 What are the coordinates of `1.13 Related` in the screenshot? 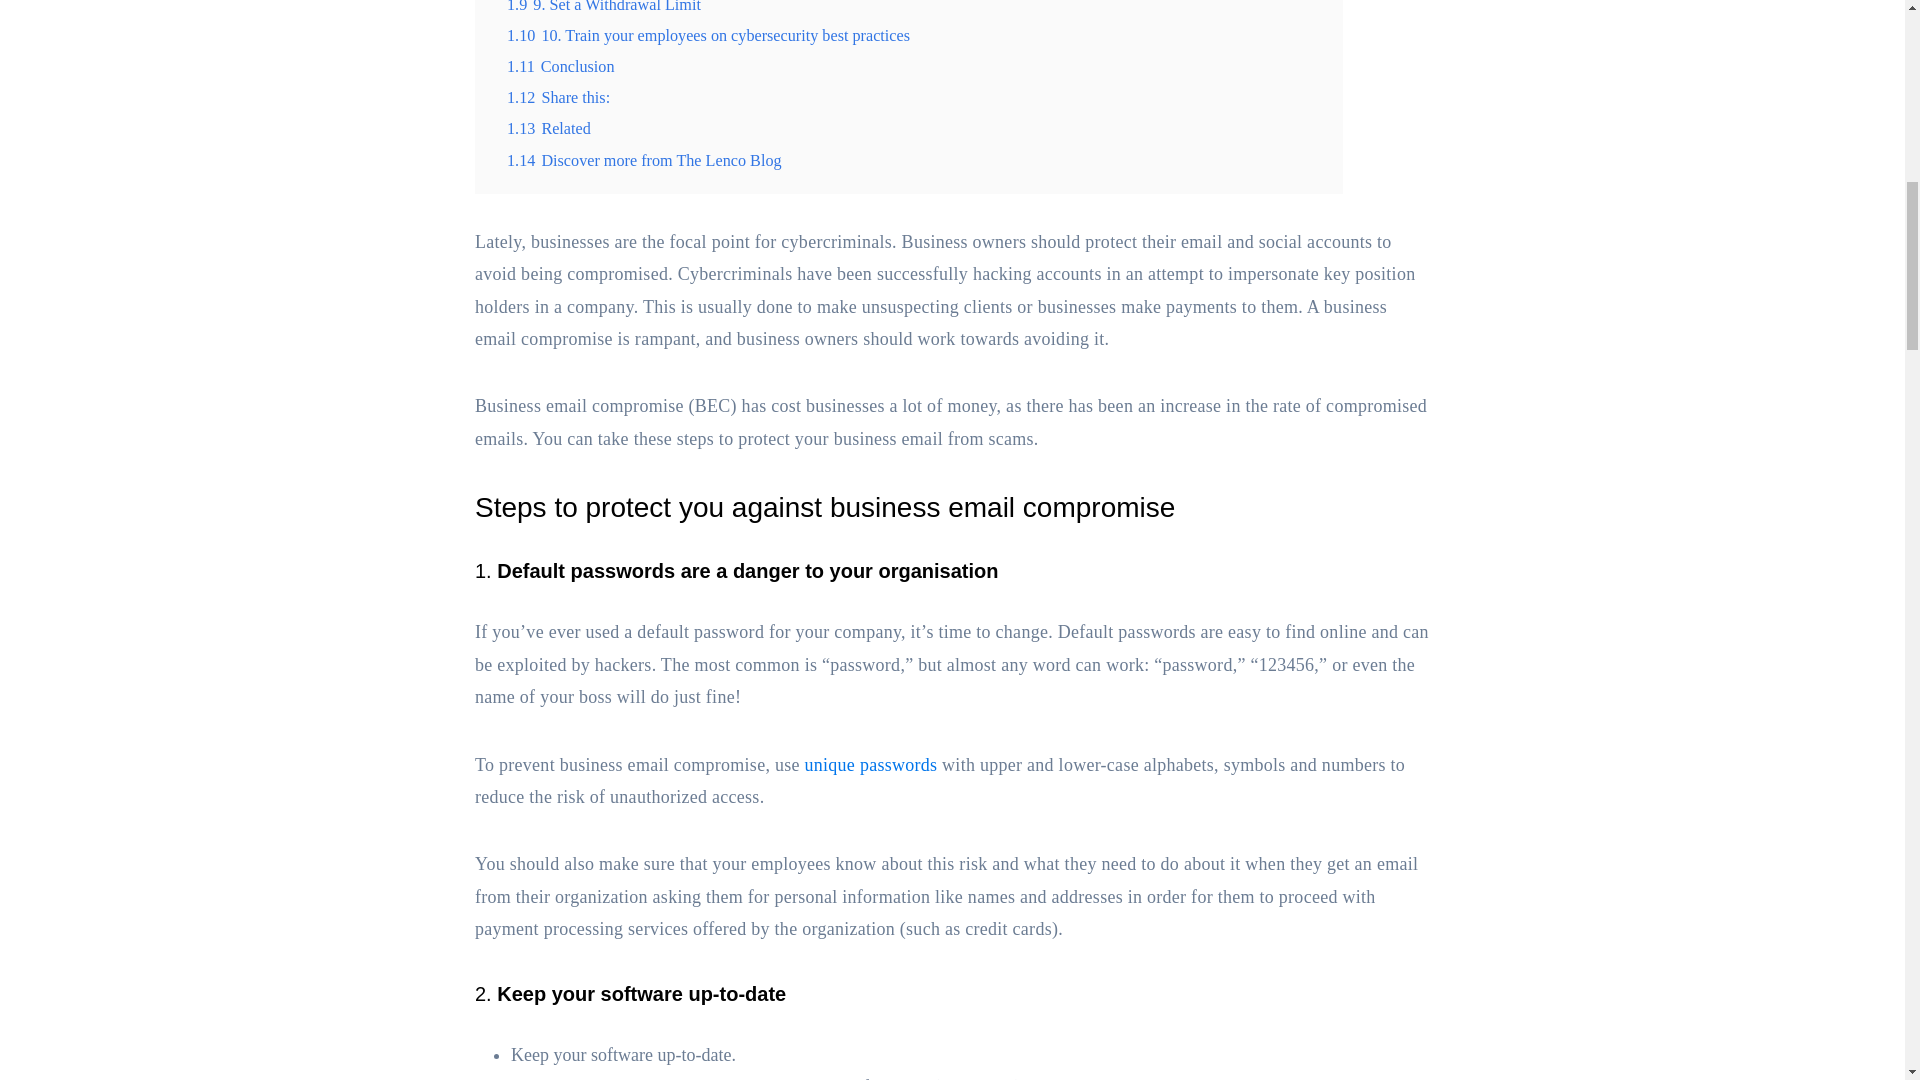 It's located at (548, 128).